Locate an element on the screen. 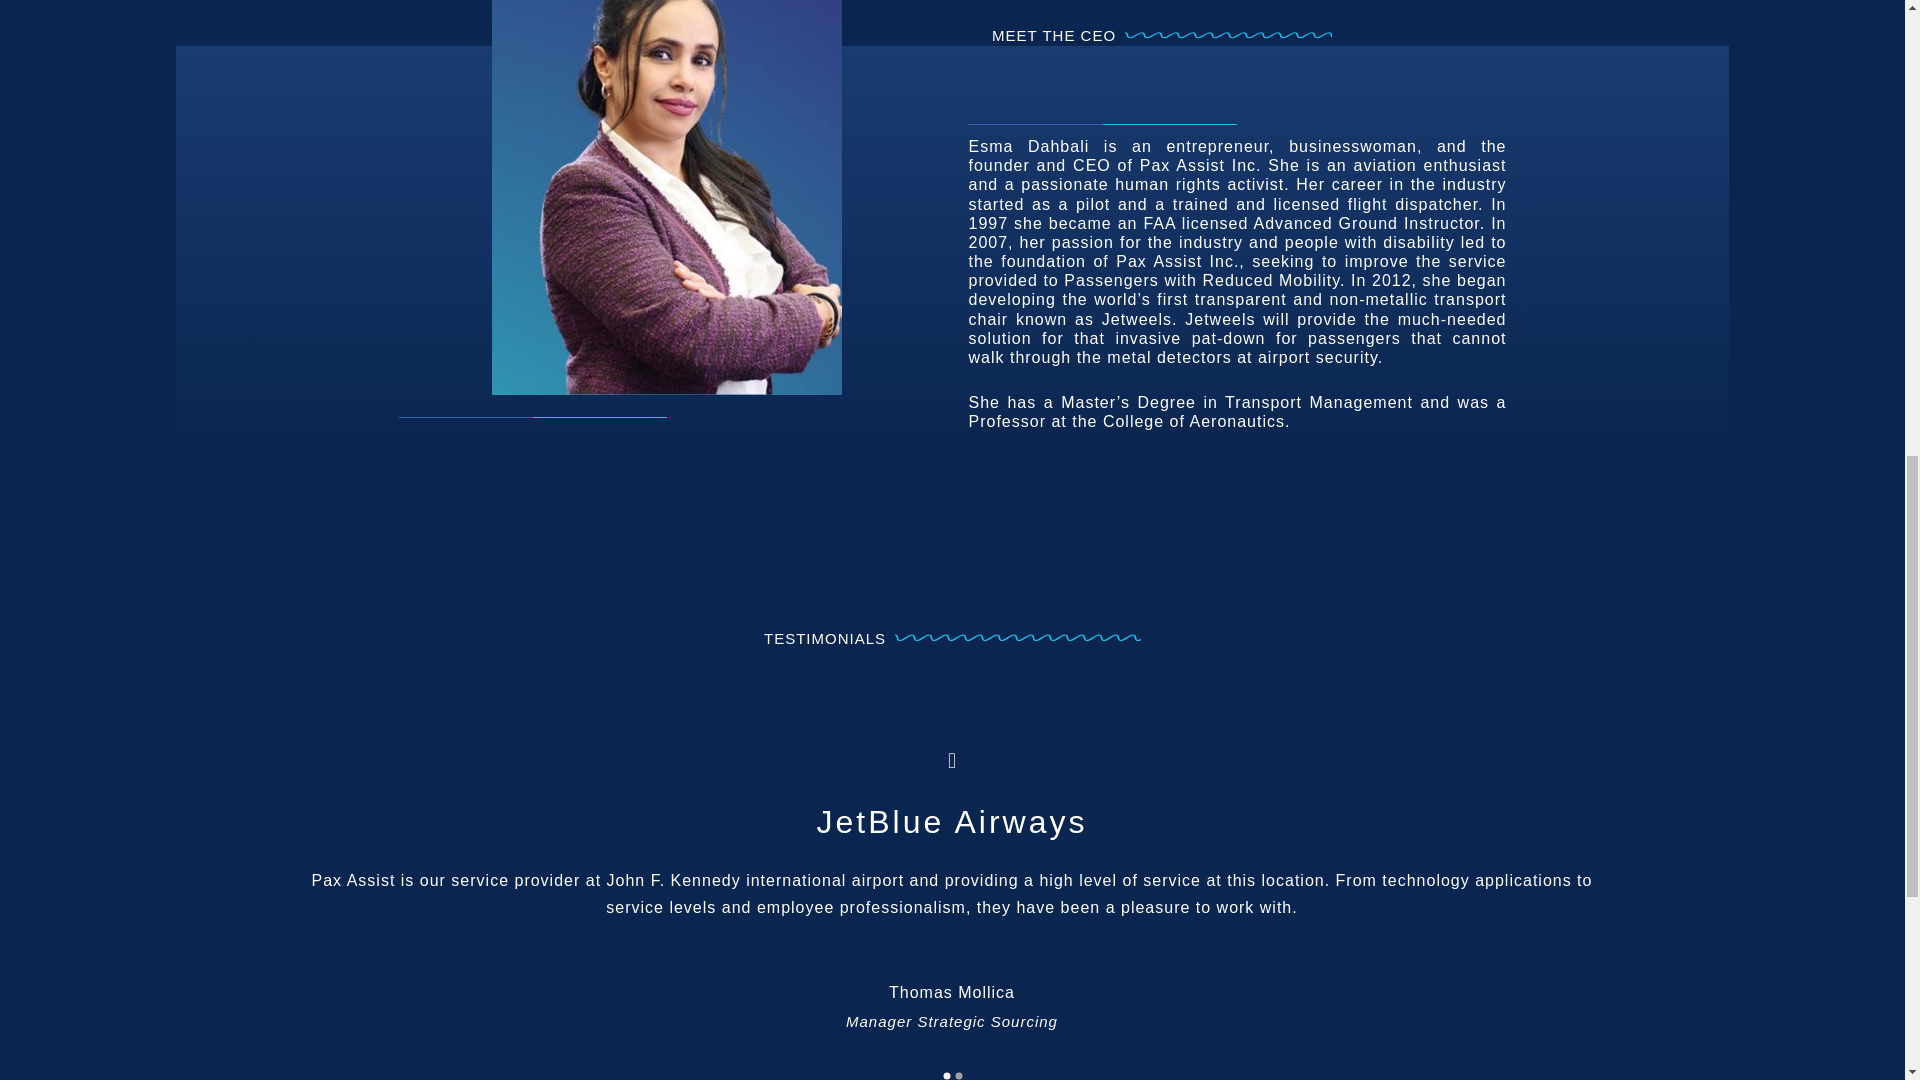 The image size is (1920, 1080). Page 1 is located at coordinates (951, 908).